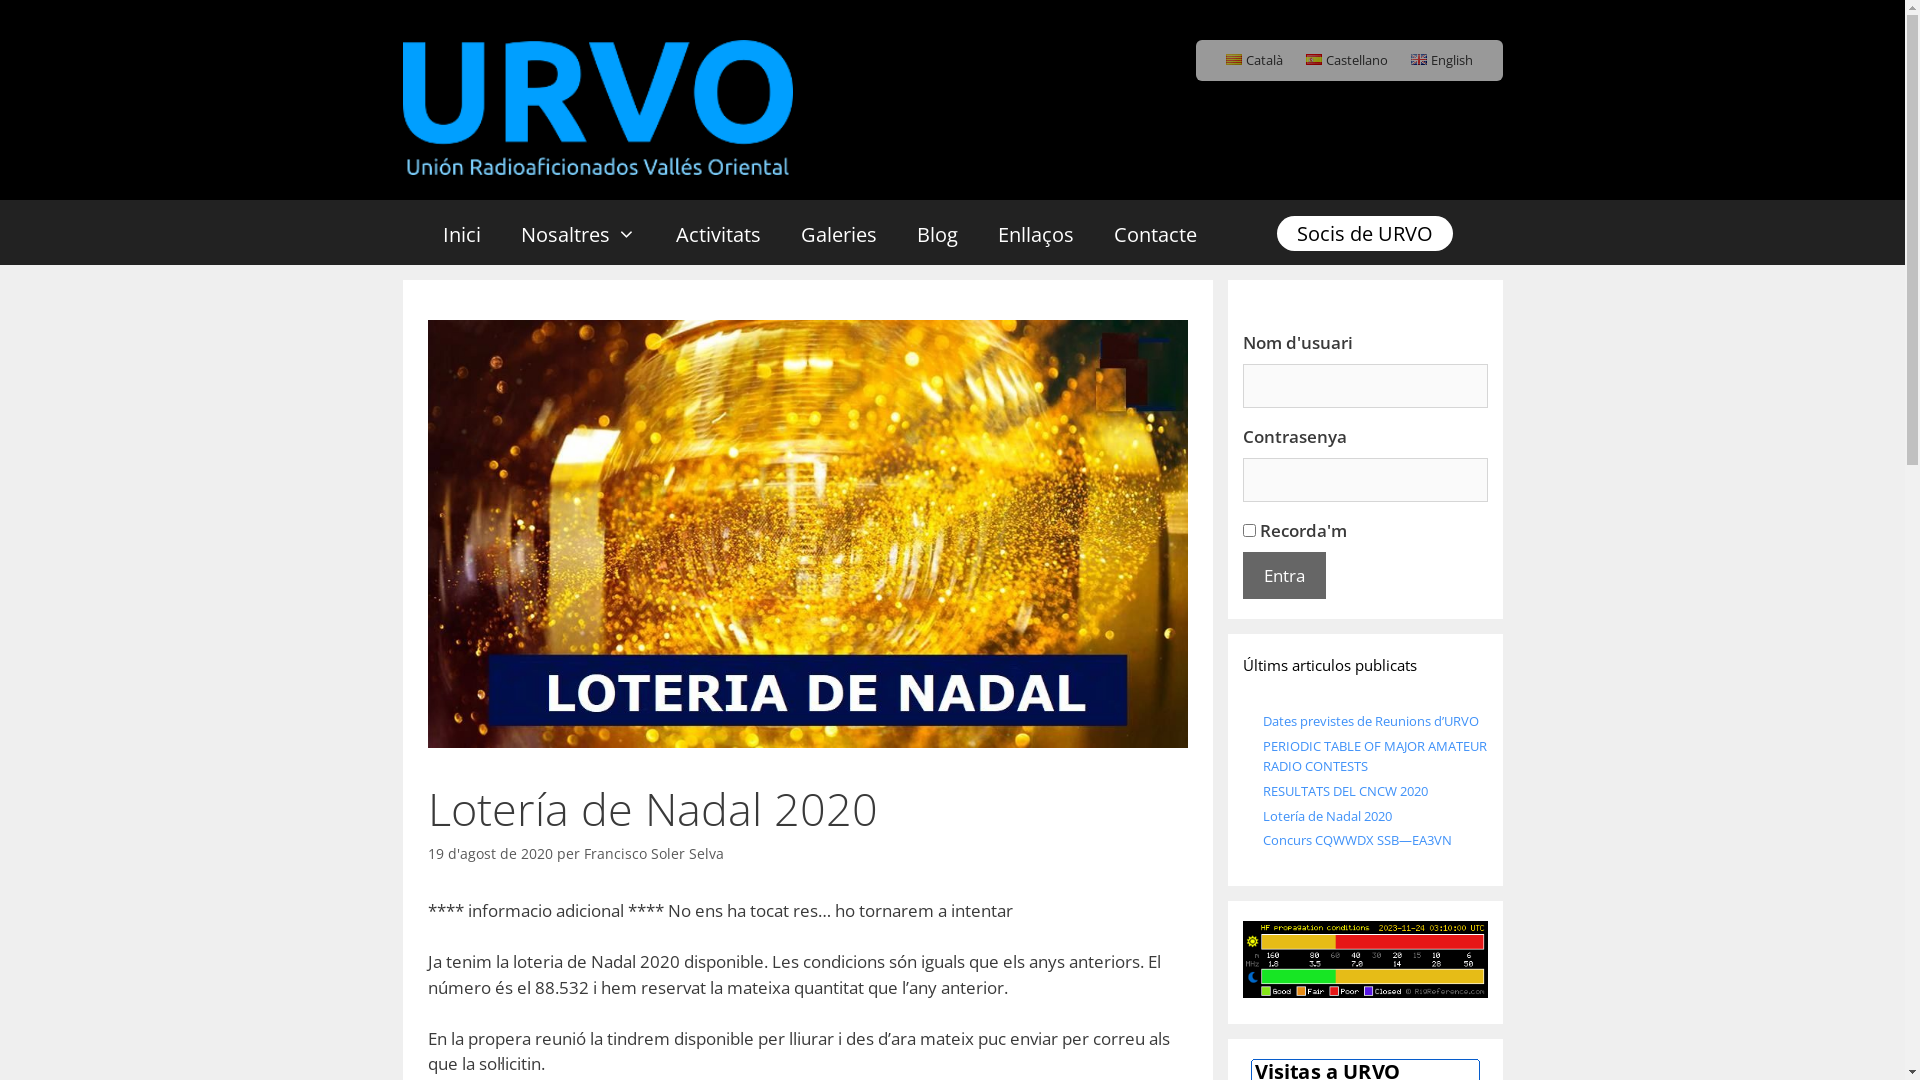 This screenshot has width=1920, height=1080. I want to click on Galeries, so click(838, 235).